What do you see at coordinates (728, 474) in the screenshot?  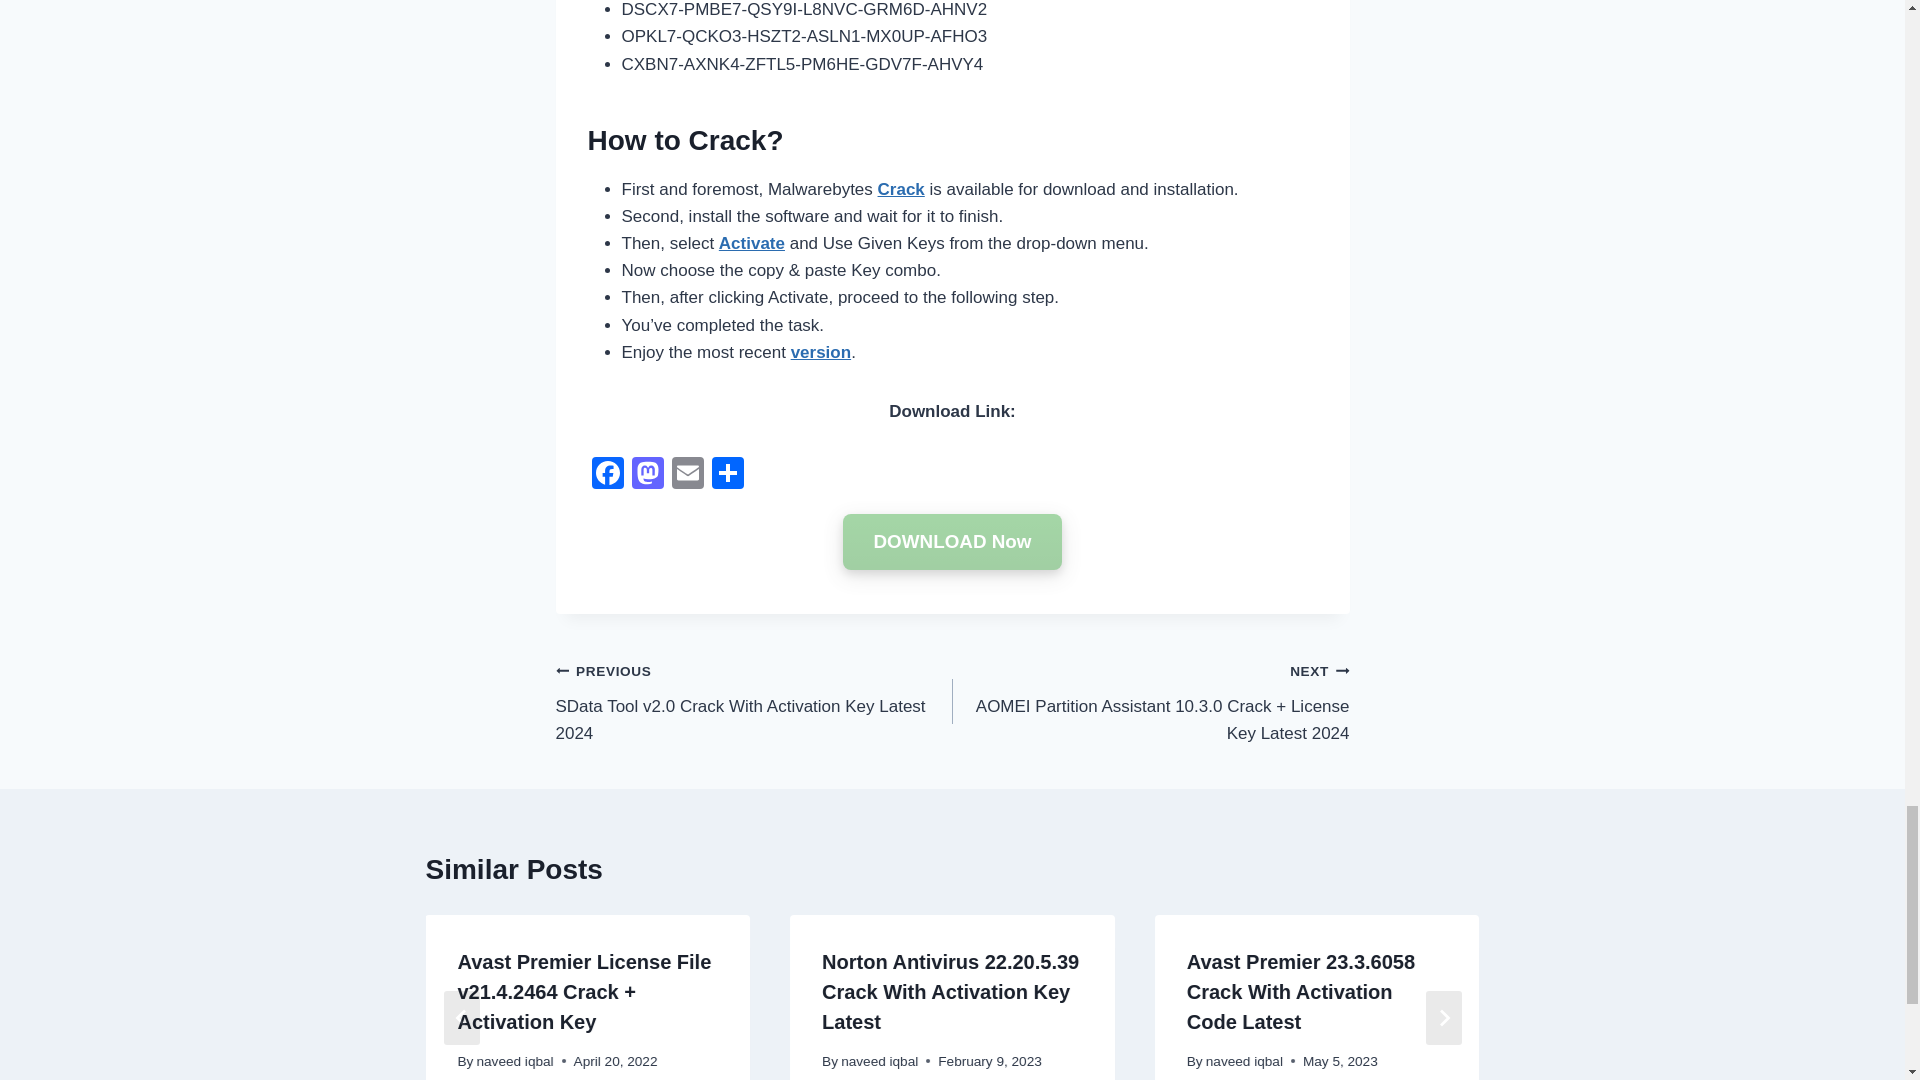 I see `Share` at bounding box center [728, 474].